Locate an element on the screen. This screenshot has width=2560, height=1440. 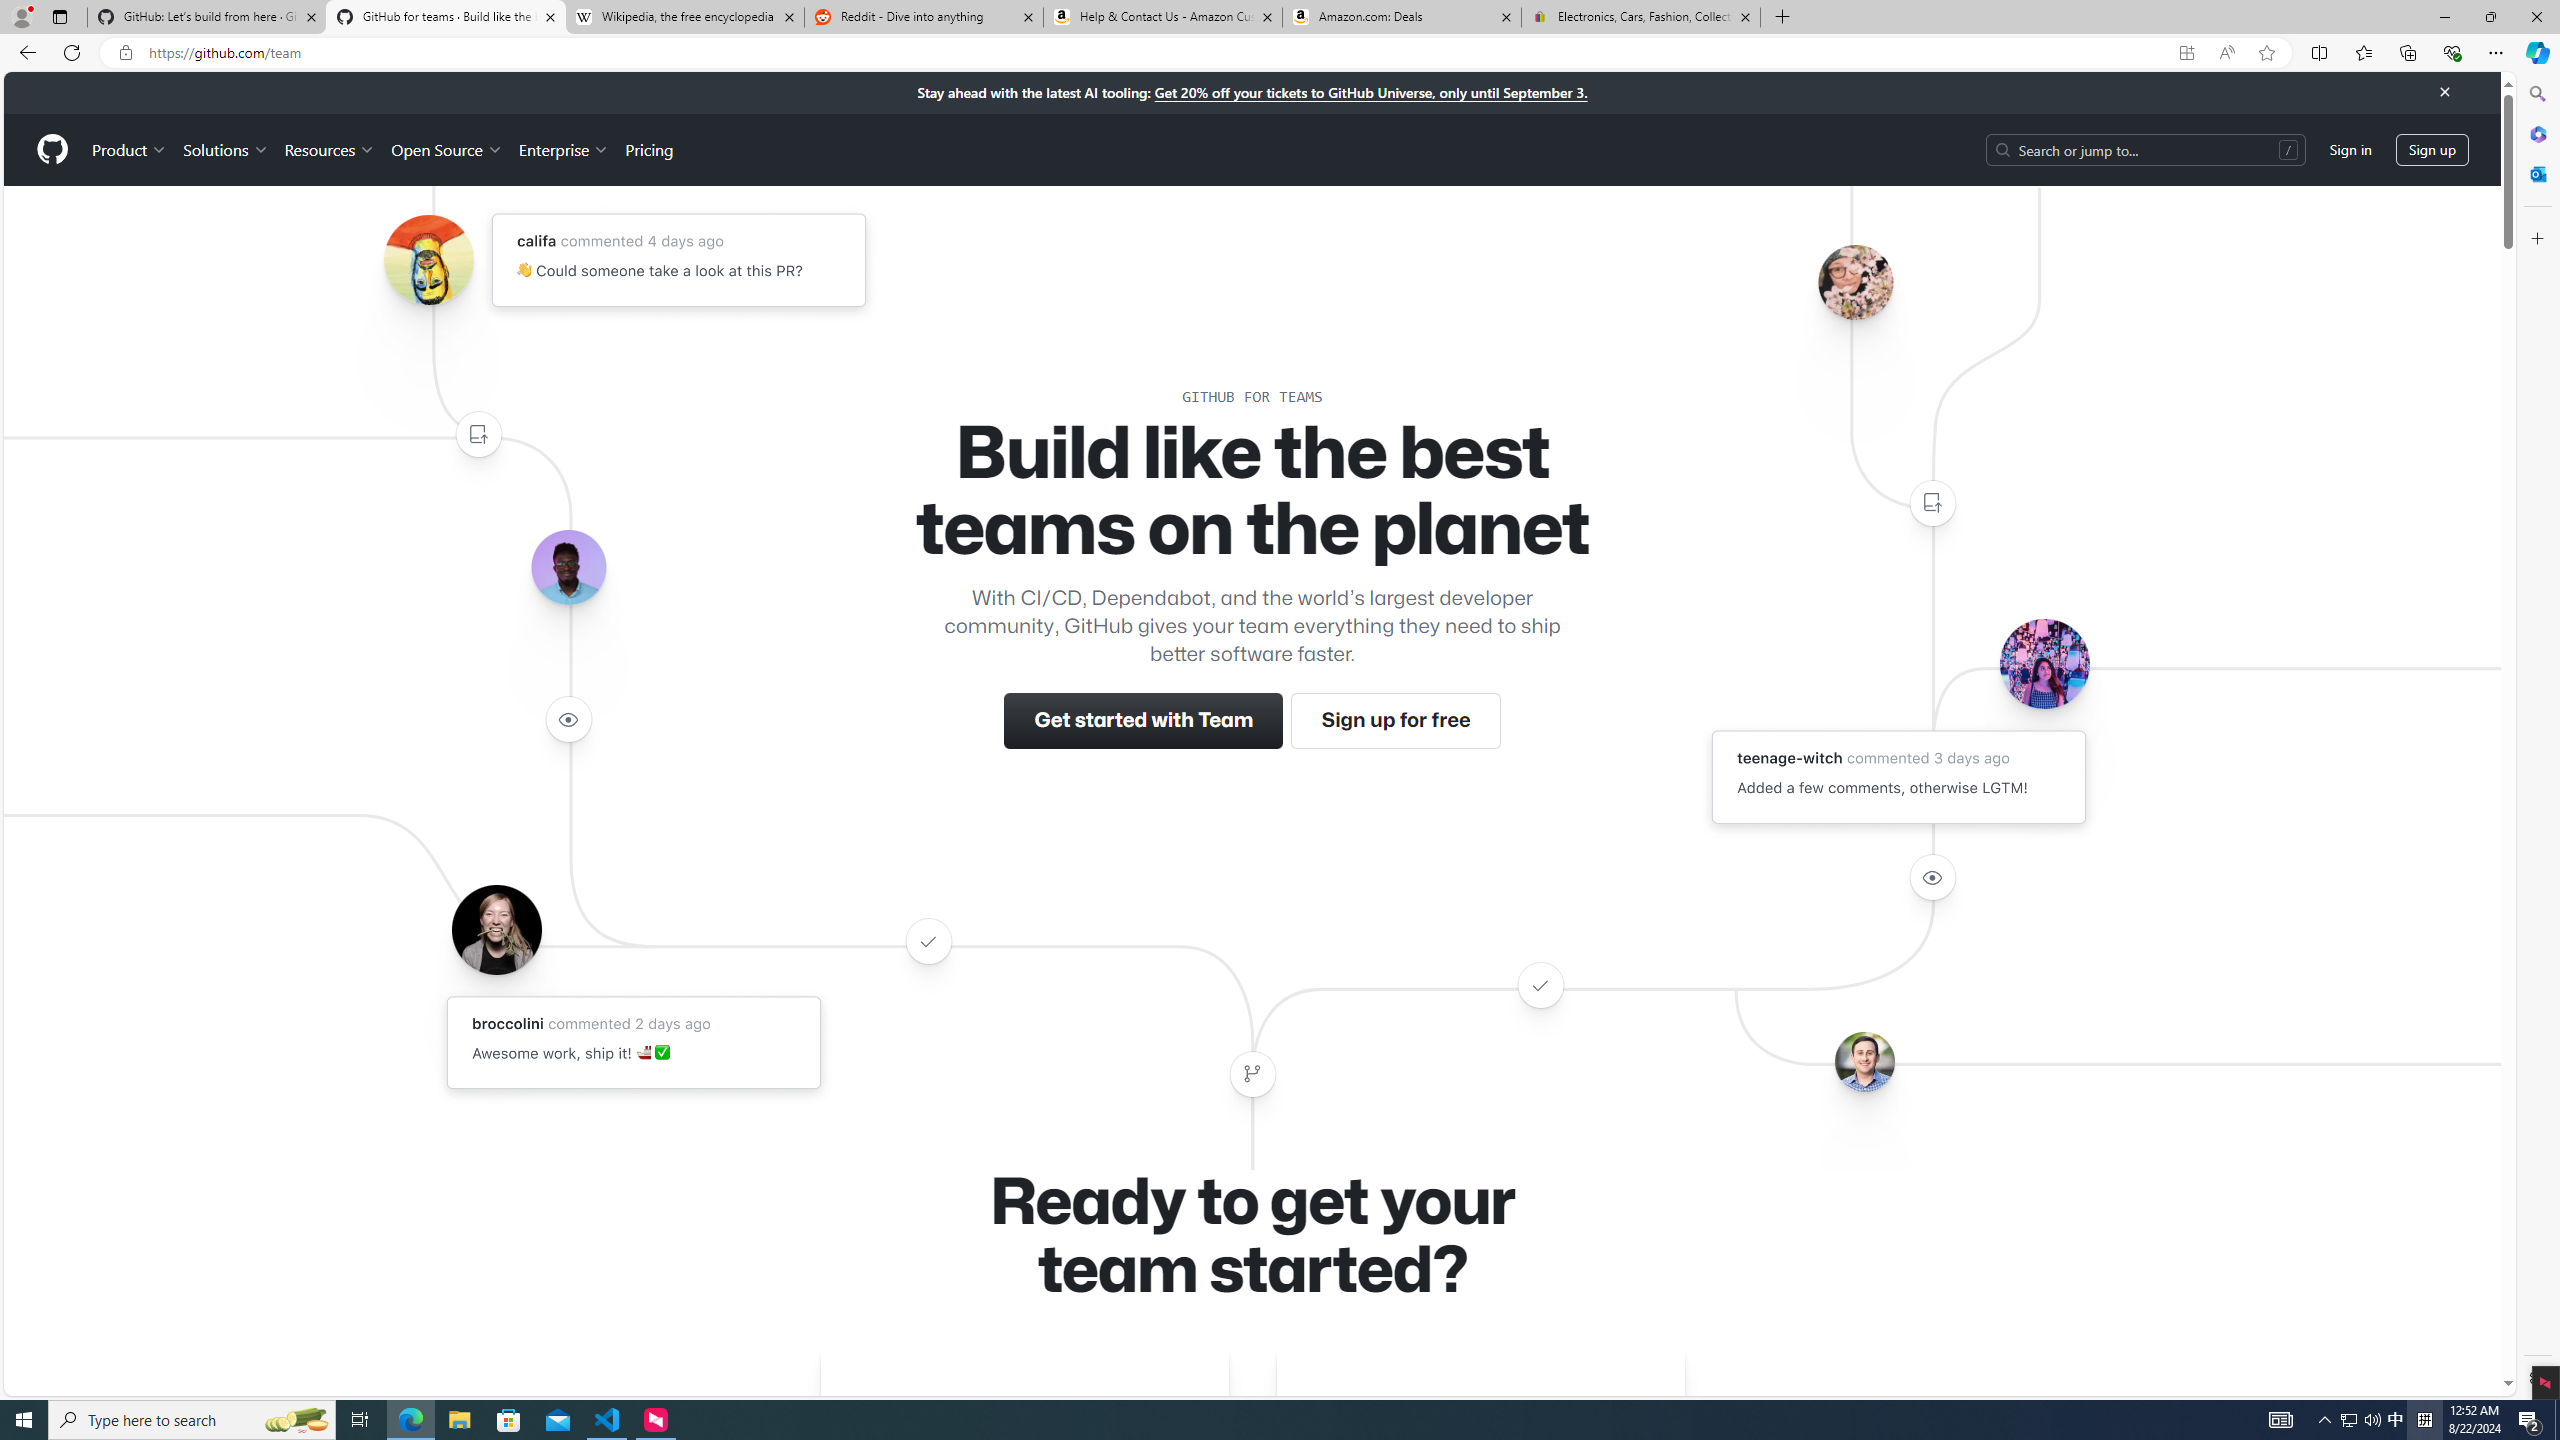
Class: color-fg-muted width-full is located at coordinates (1252, 1074).